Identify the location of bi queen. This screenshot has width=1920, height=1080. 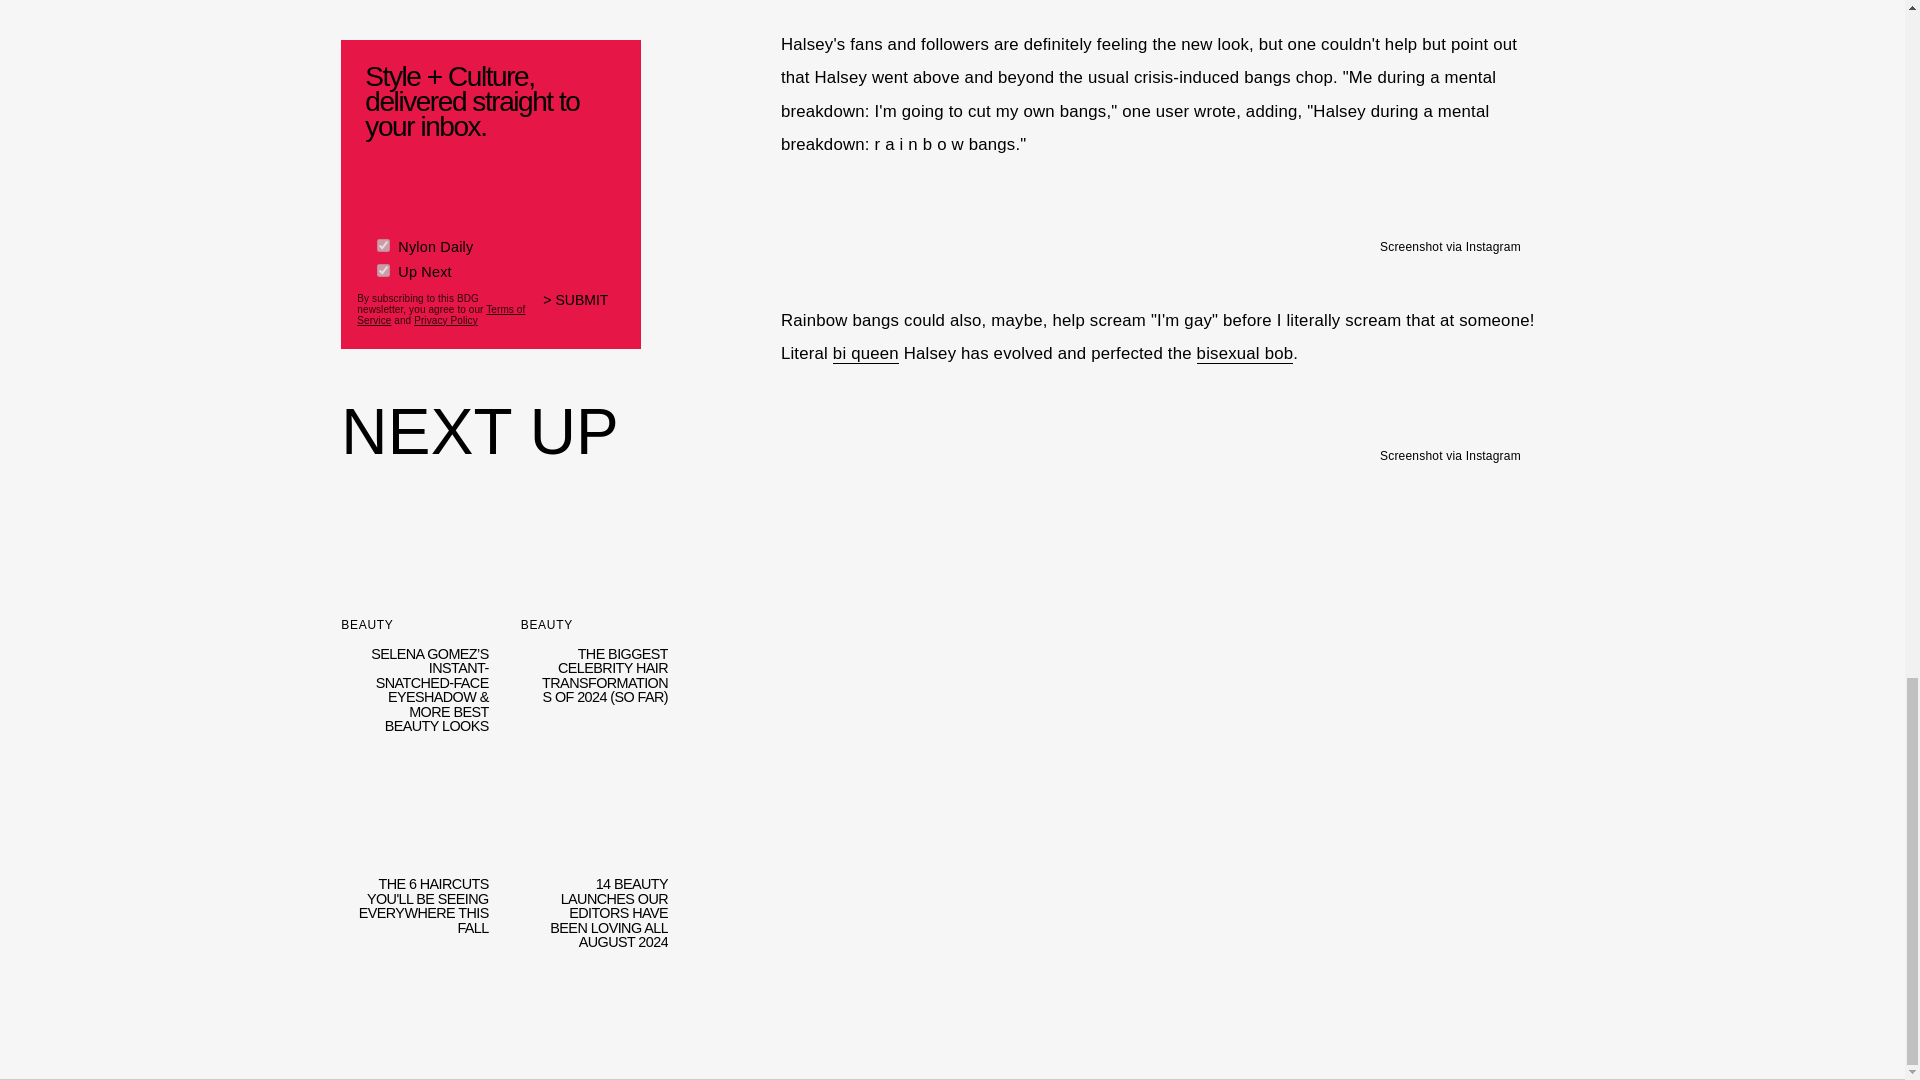
(866, 354).